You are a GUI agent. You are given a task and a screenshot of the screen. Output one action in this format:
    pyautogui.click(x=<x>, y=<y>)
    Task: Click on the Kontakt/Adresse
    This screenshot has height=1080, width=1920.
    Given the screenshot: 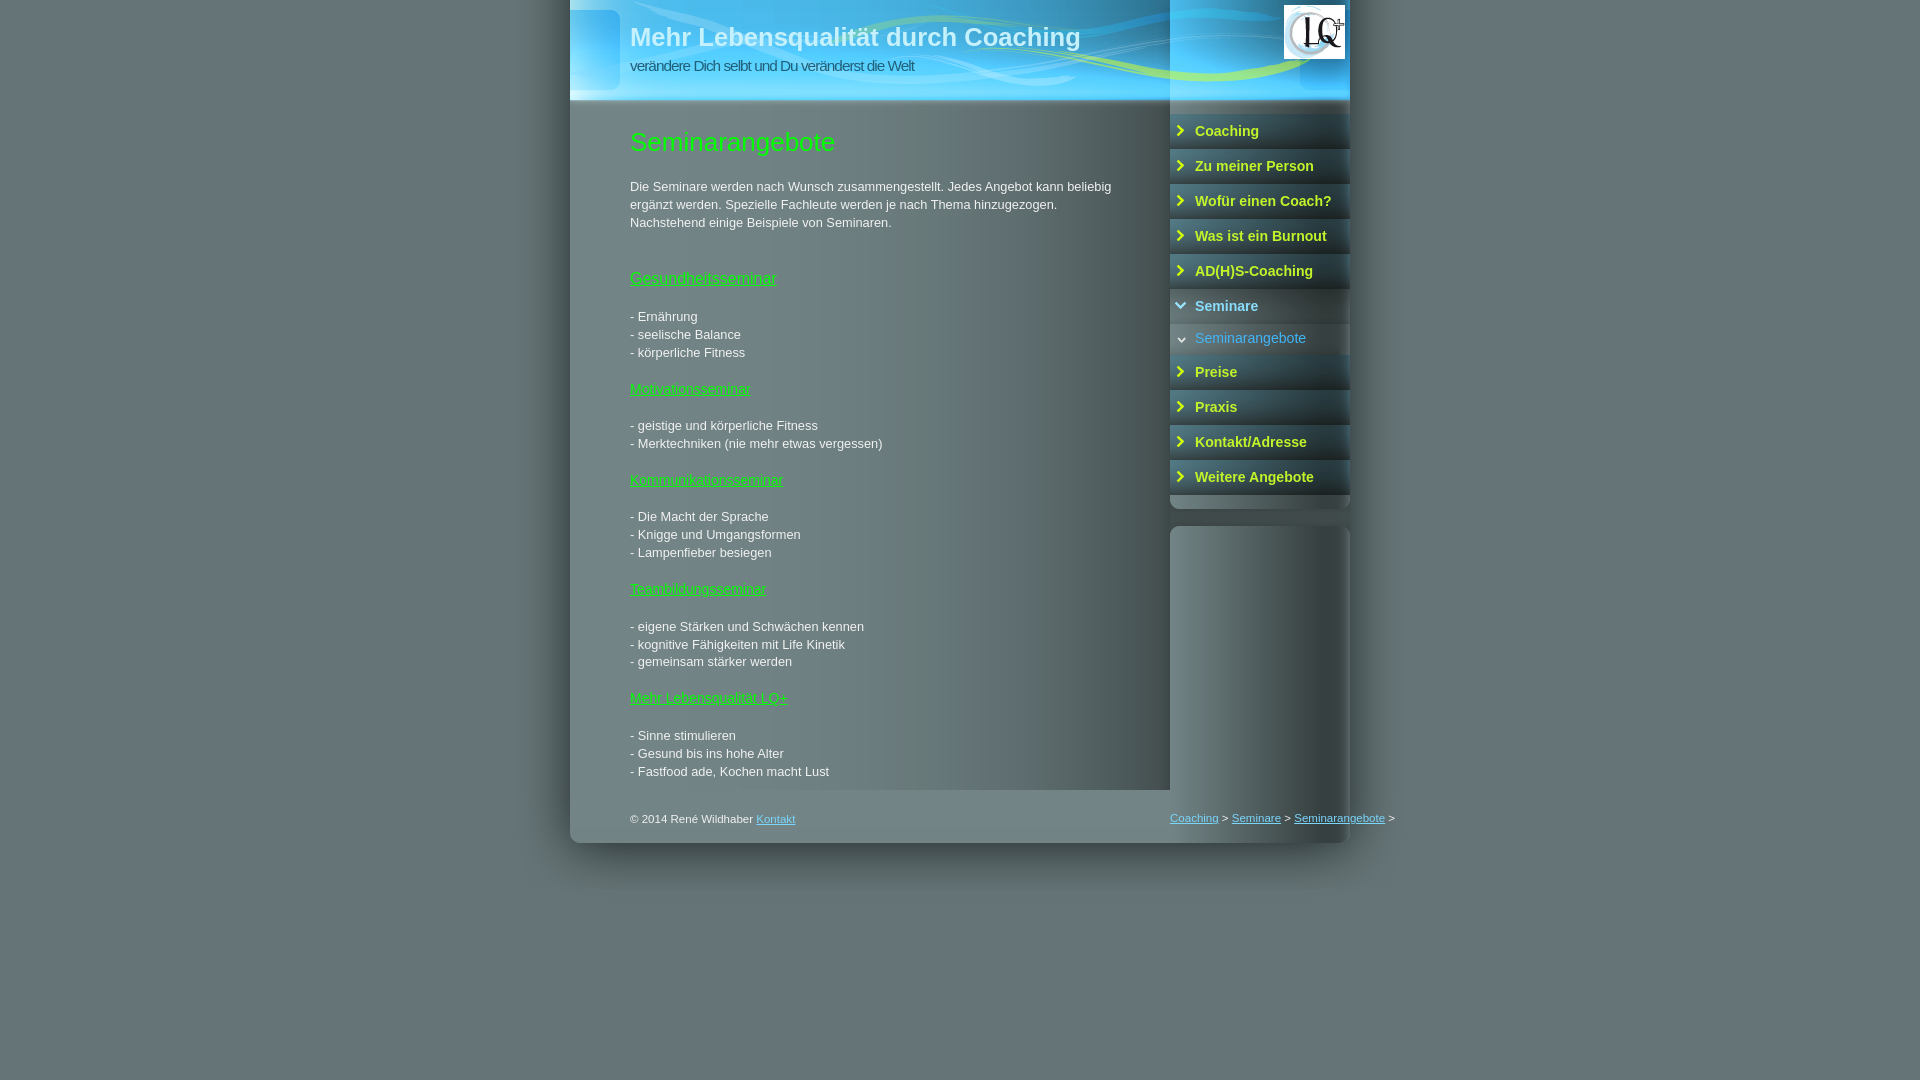 What is the action you would take?
    pyautogui.click(x=1260, y=442)
    